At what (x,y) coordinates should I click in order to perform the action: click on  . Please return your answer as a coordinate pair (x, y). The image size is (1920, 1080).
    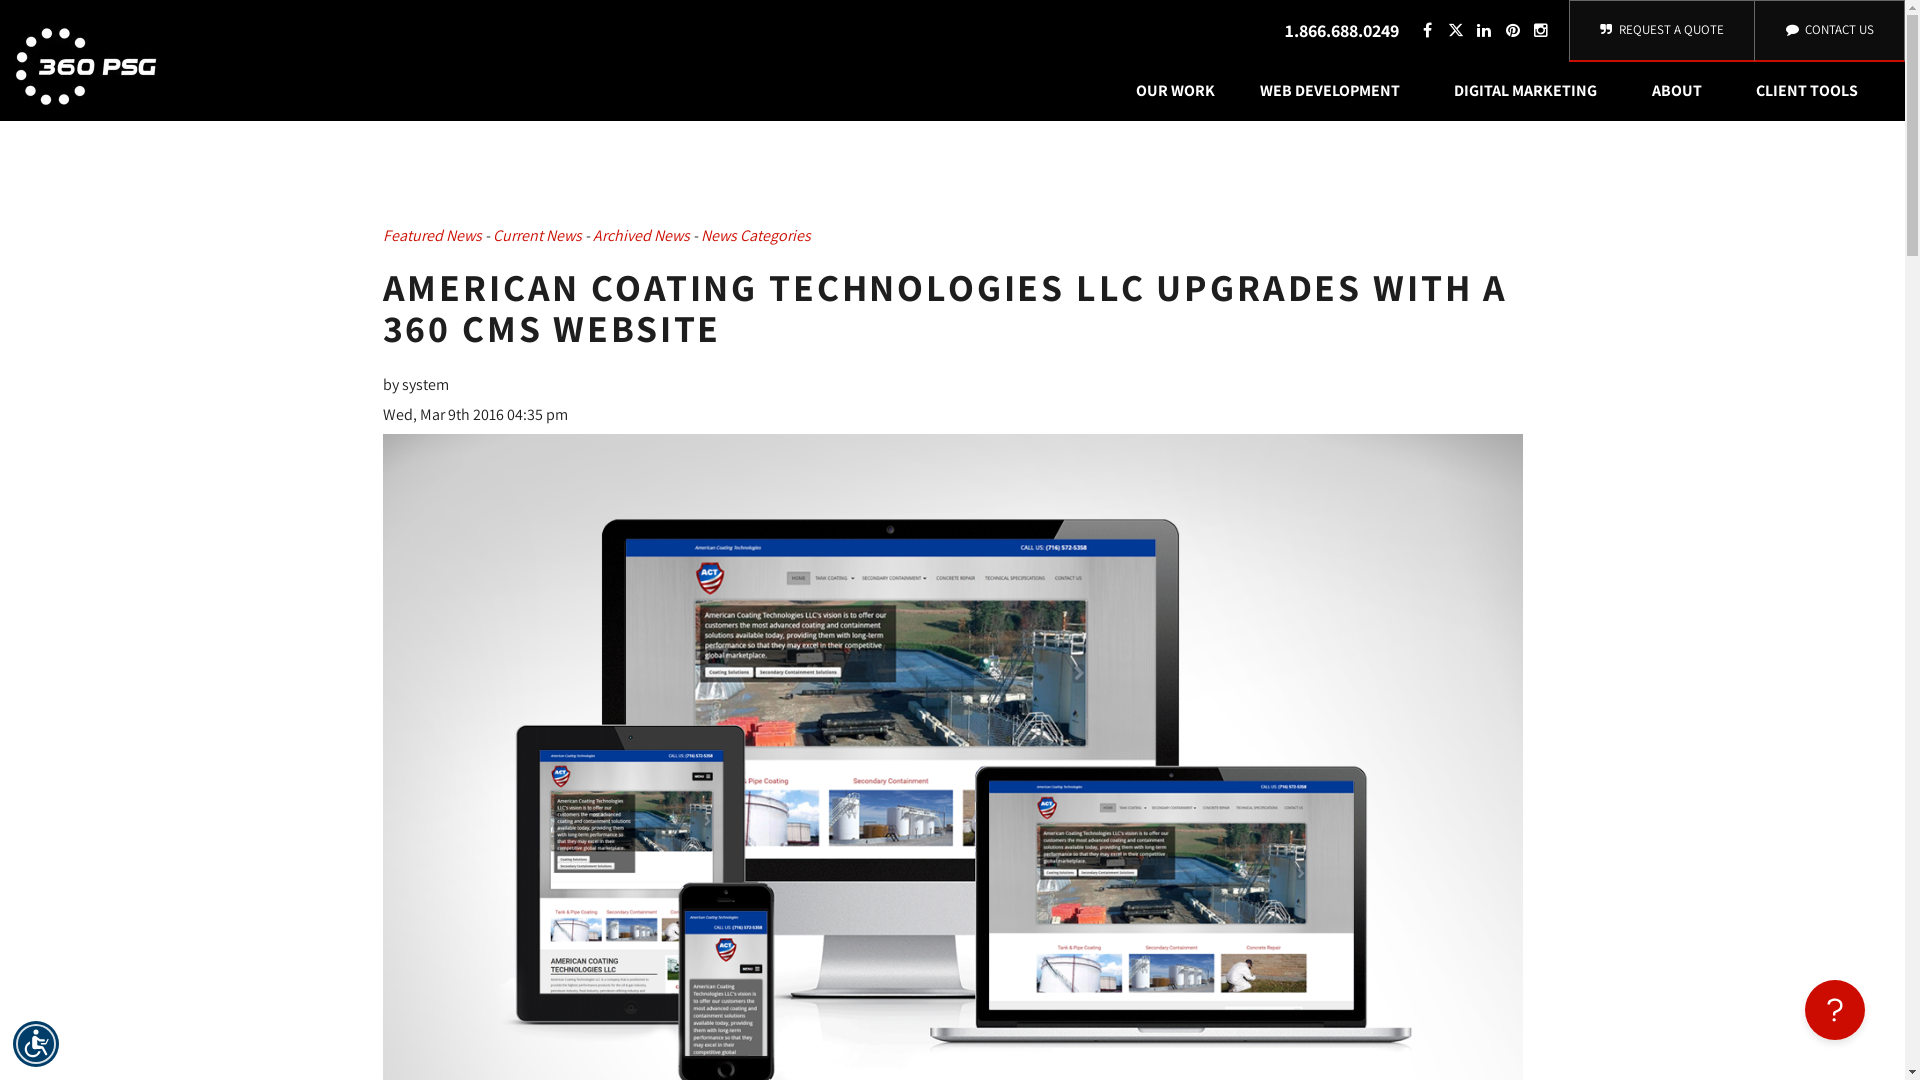
    Looking at the image, I should click on (1458, 30).